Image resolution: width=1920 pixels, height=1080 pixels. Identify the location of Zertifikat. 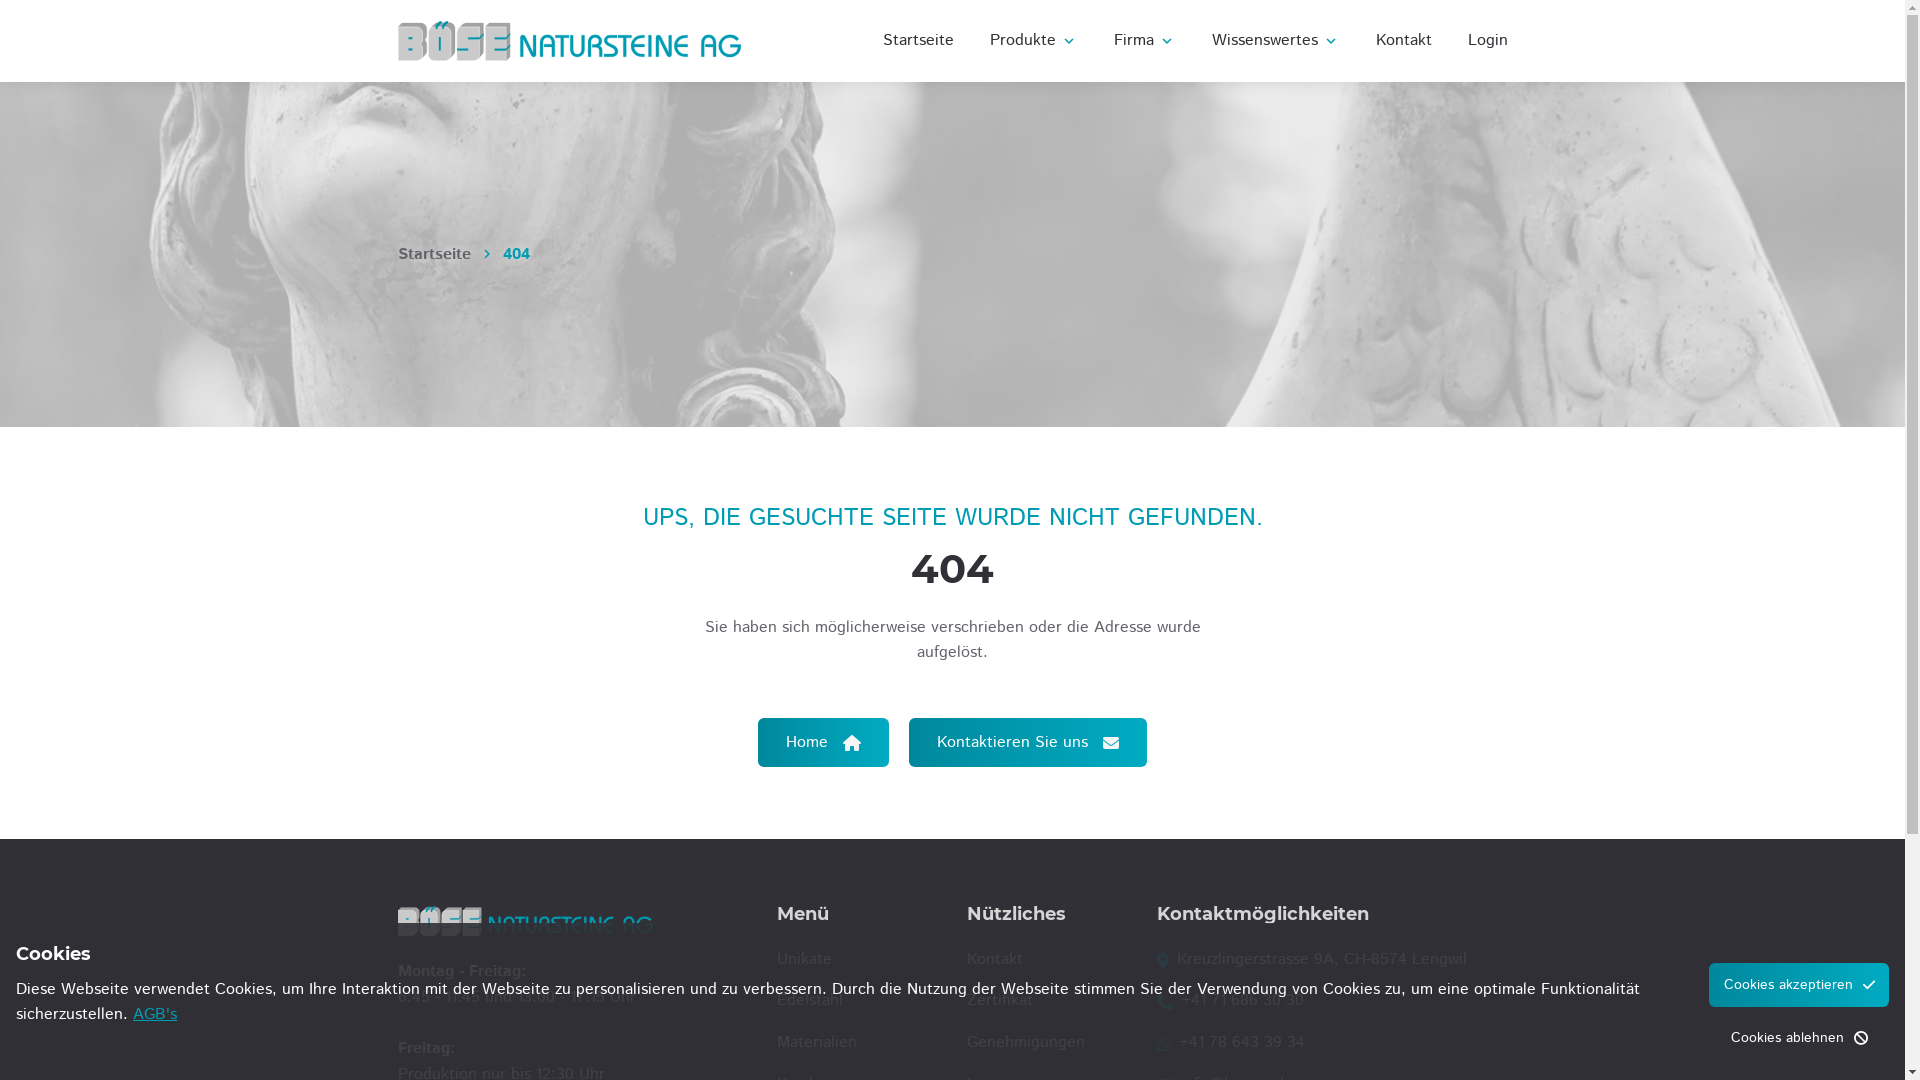
(1047, 1001).